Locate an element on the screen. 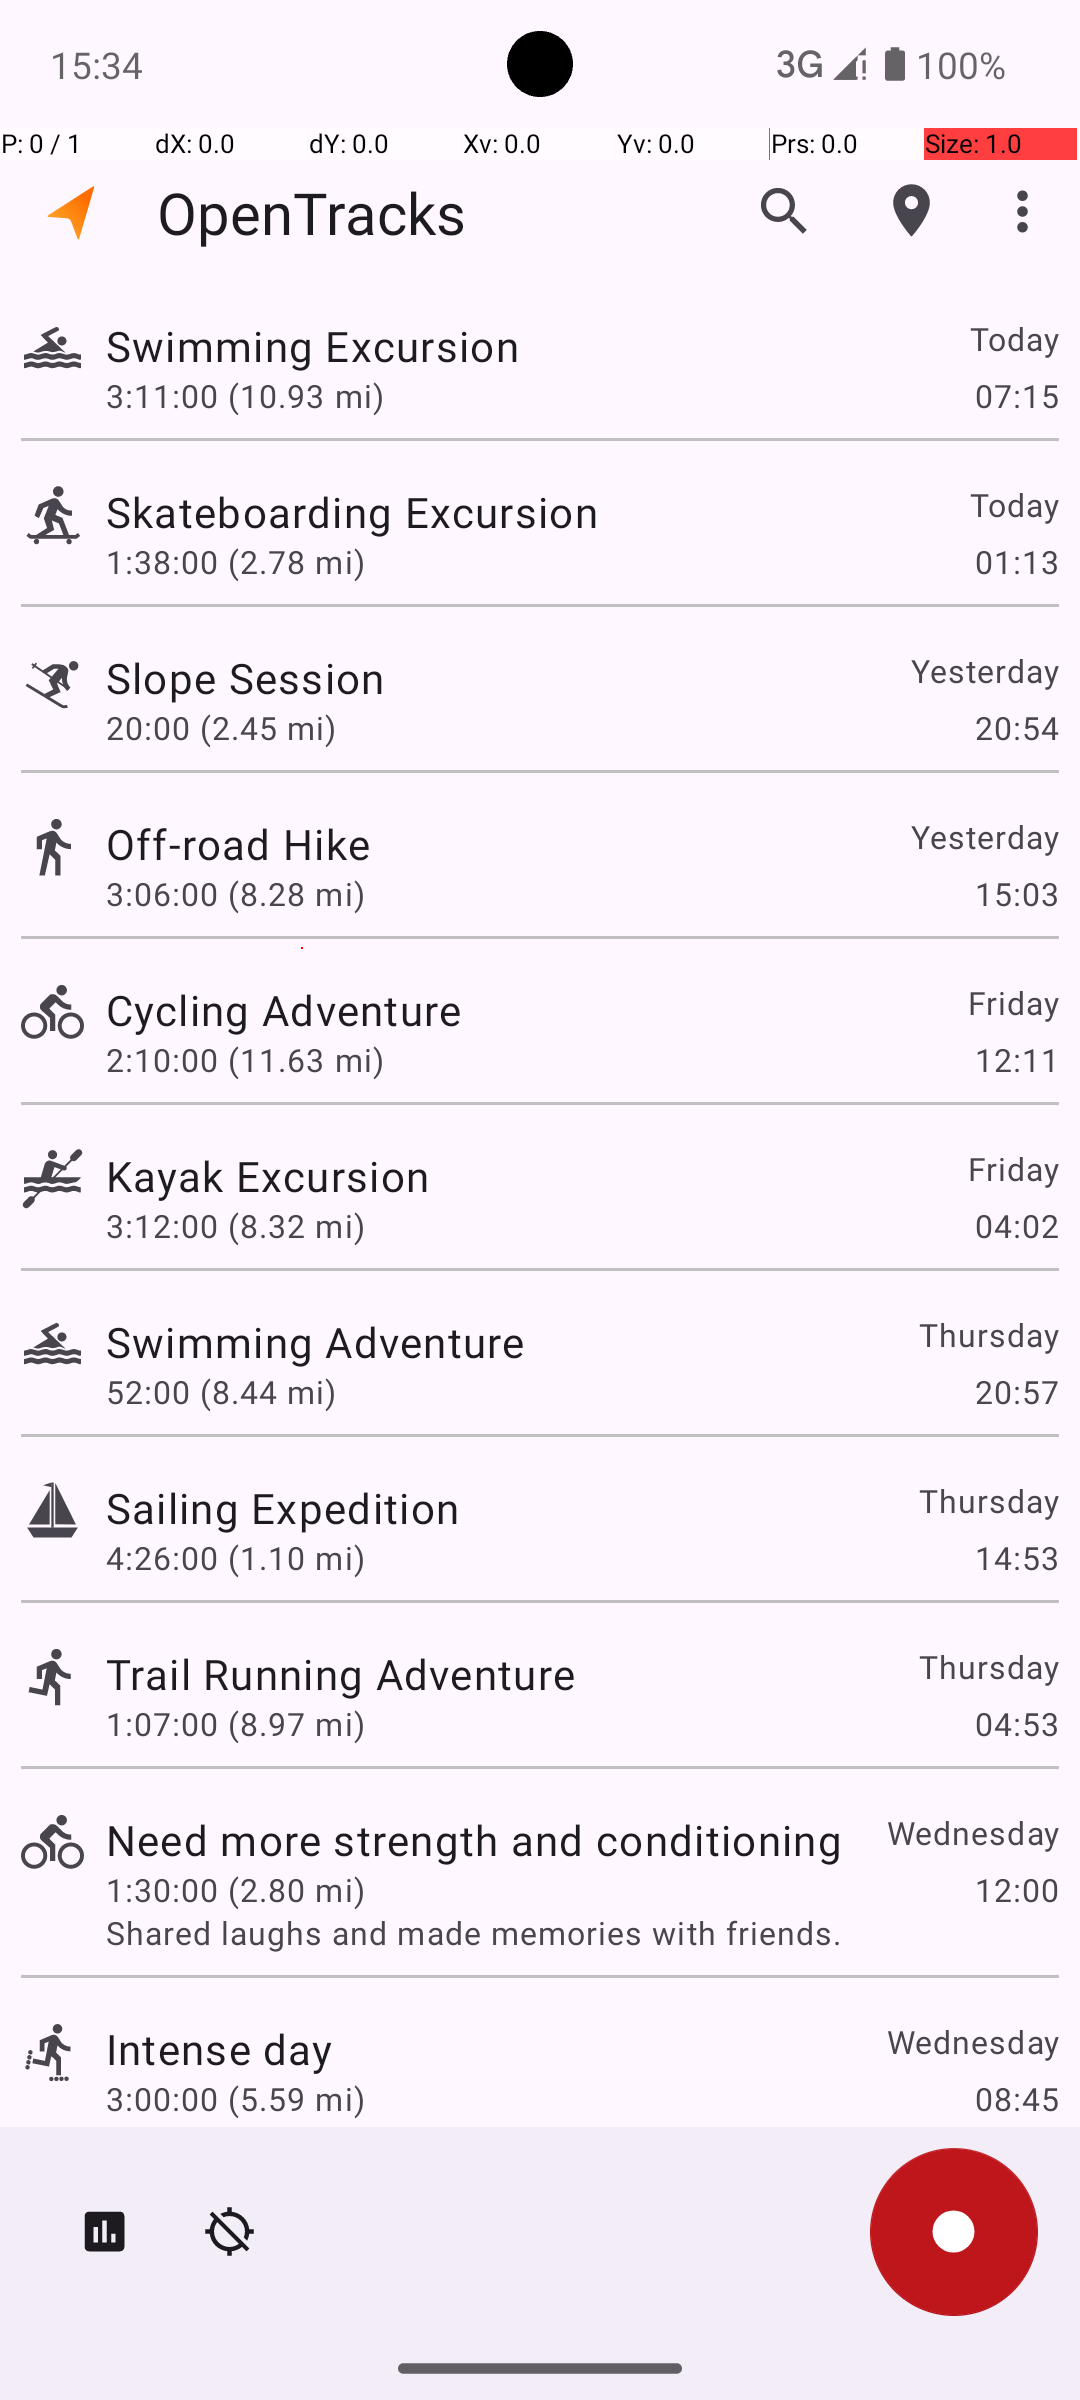 Image resolution: width=1080 pixels, height=2400 pixels. Swimming Adventure is located at coordinates (315, 1342).